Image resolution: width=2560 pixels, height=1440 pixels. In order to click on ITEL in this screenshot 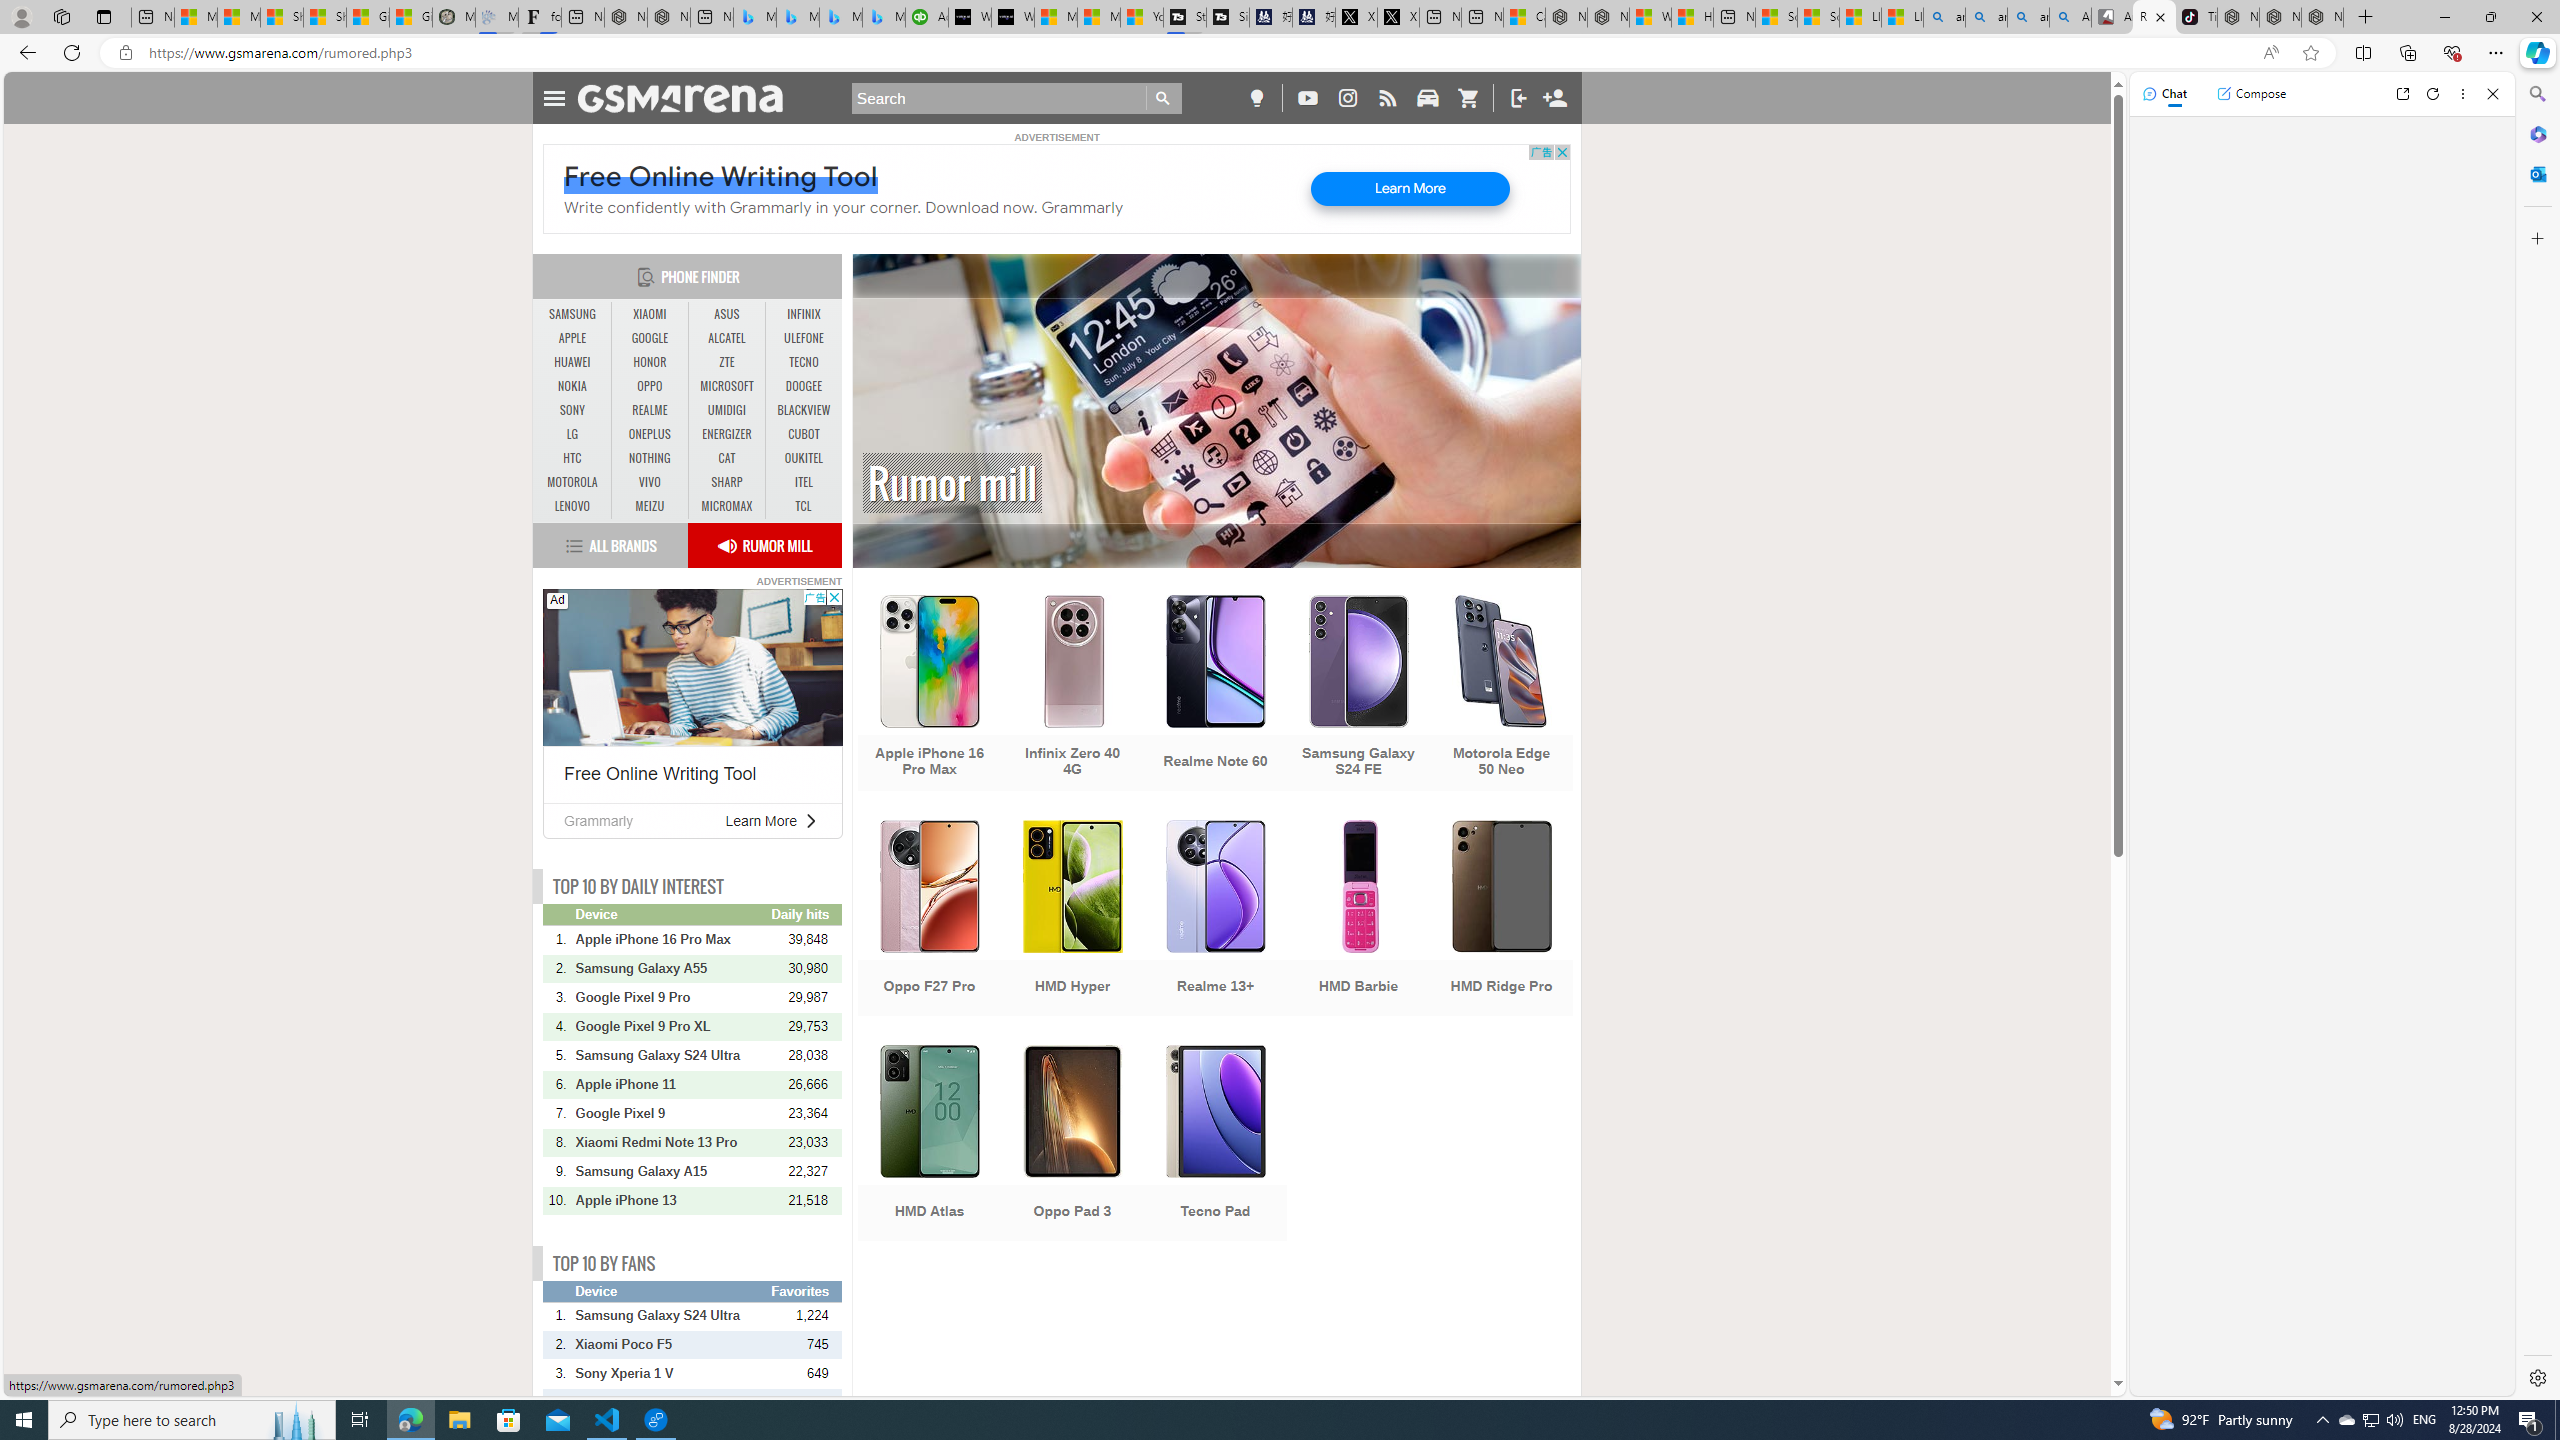, I will do `click(804, 482)`.